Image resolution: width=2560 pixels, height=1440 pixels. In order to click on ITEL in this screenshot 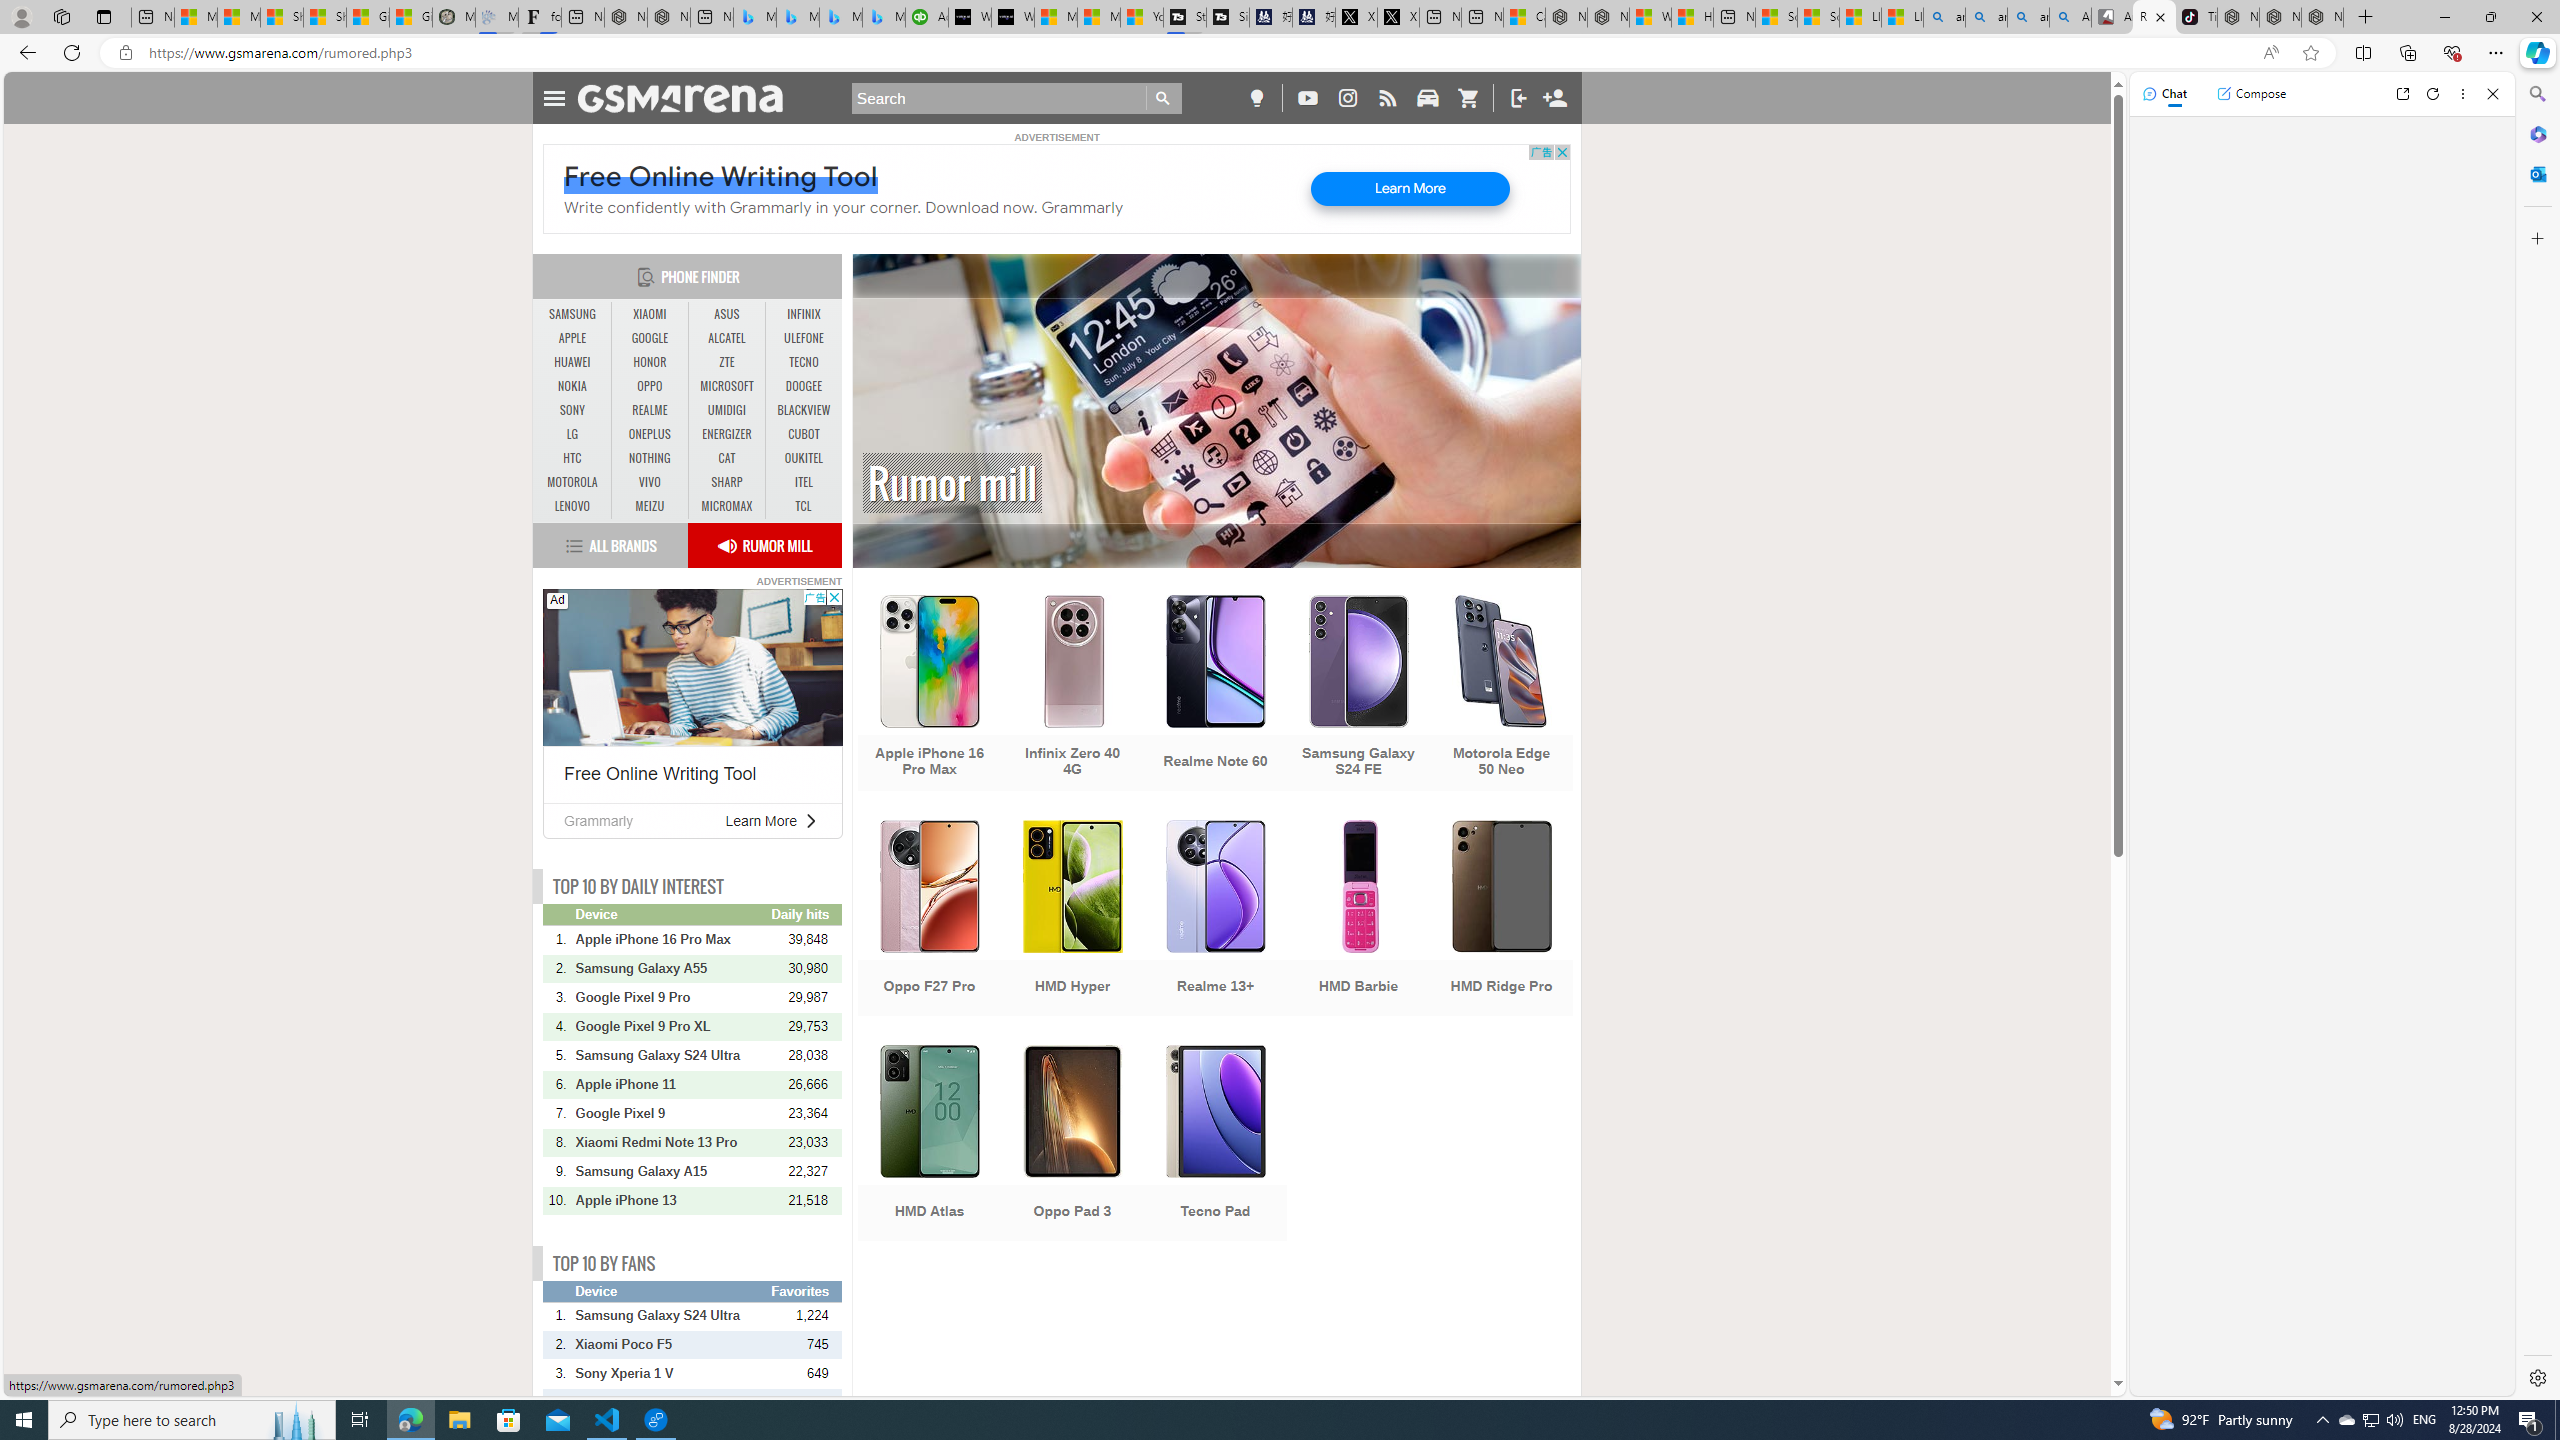, I will do `click(804, 482)`.